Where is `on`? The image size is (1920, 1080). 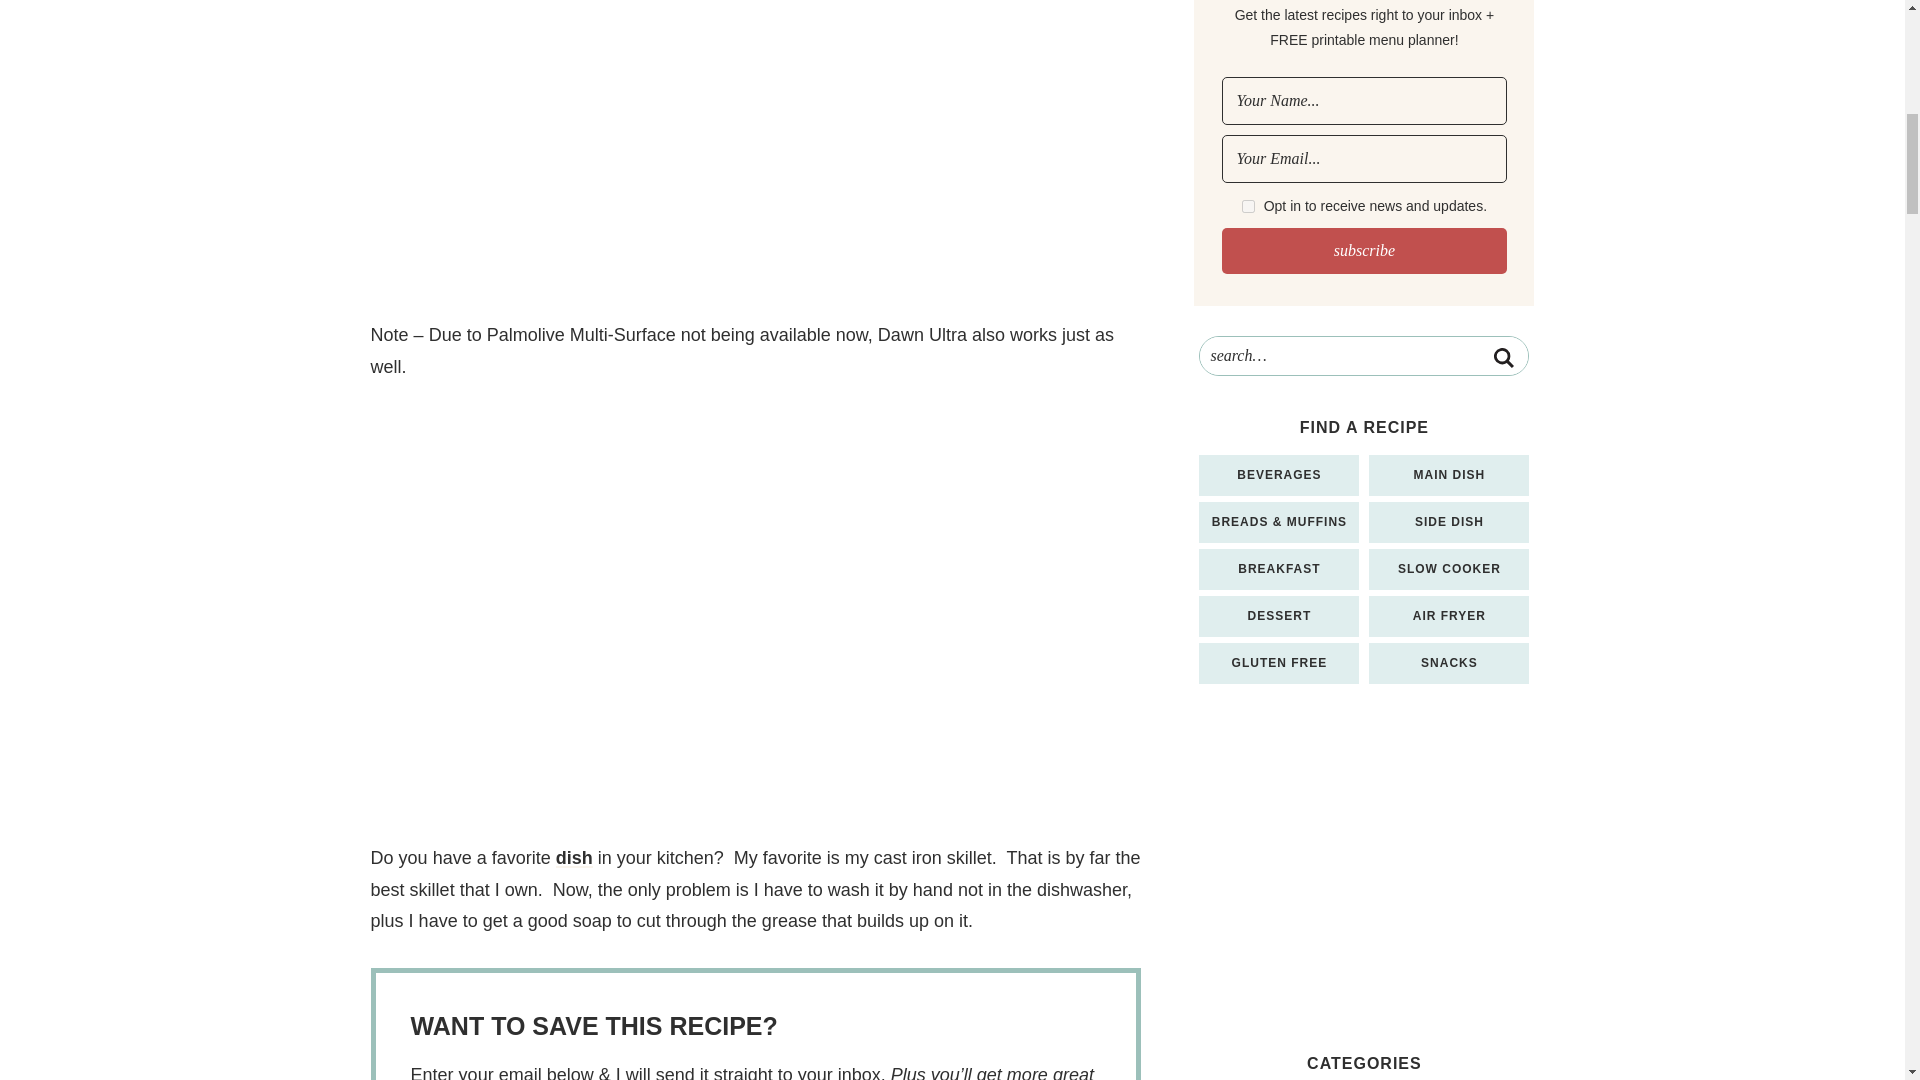 on is located at coordinates (1248, 206).